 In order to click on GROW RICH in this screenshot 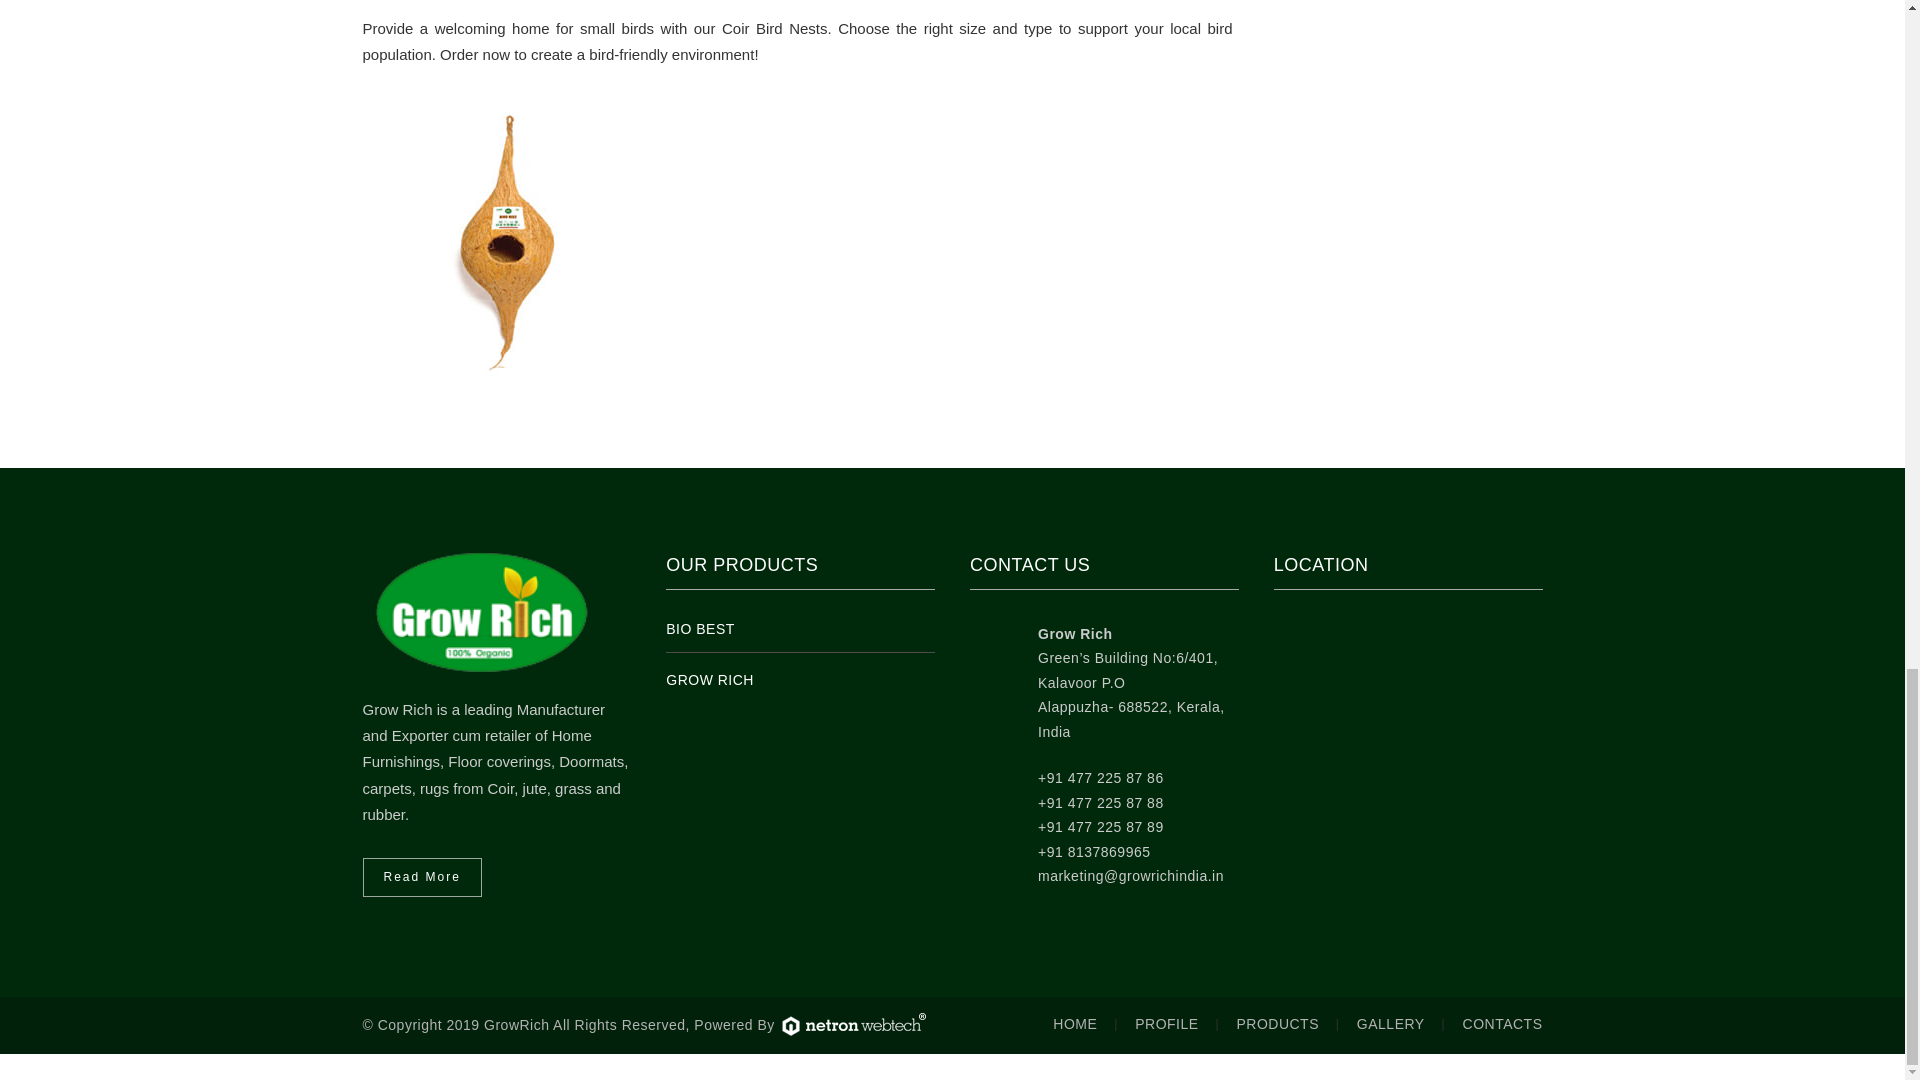, I will do `click(710, 679)`.